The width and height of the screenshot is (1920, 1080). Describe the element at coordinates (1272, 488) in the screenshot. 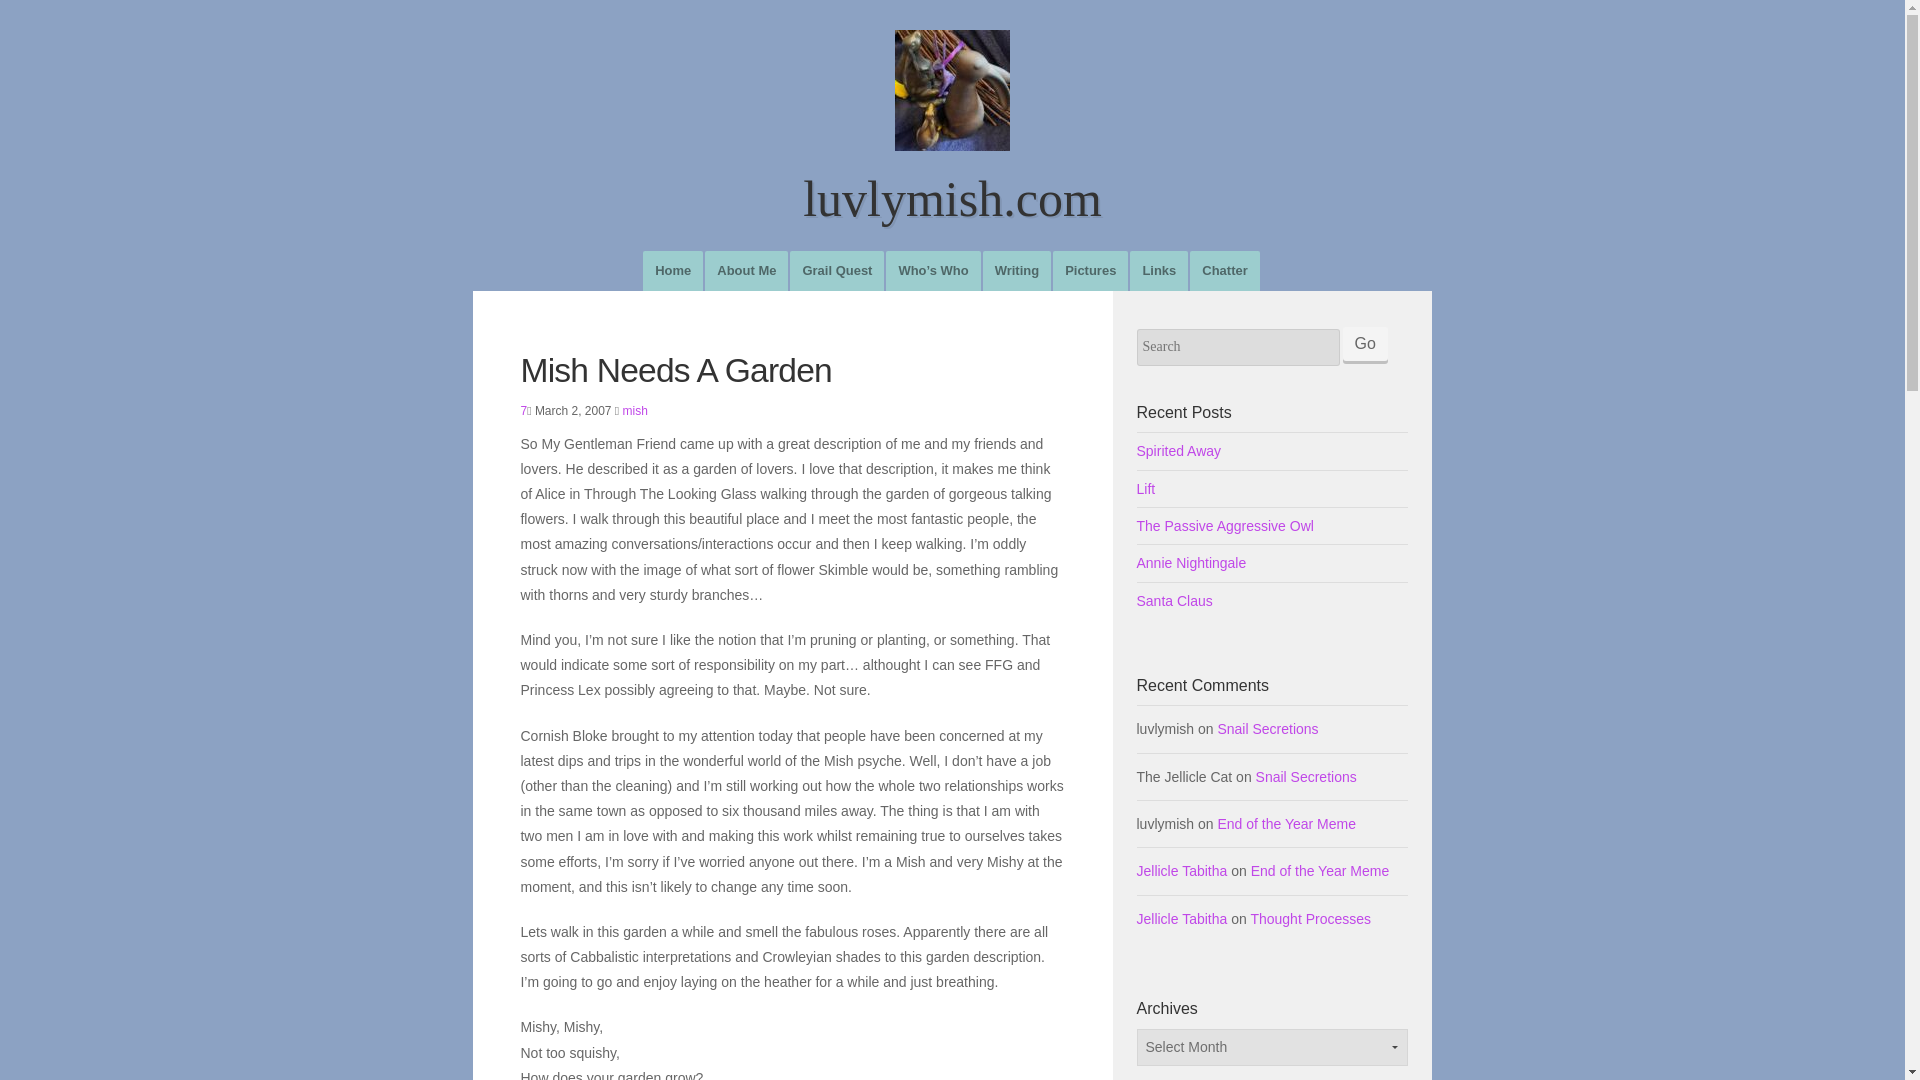

I see `Lift` at that location.